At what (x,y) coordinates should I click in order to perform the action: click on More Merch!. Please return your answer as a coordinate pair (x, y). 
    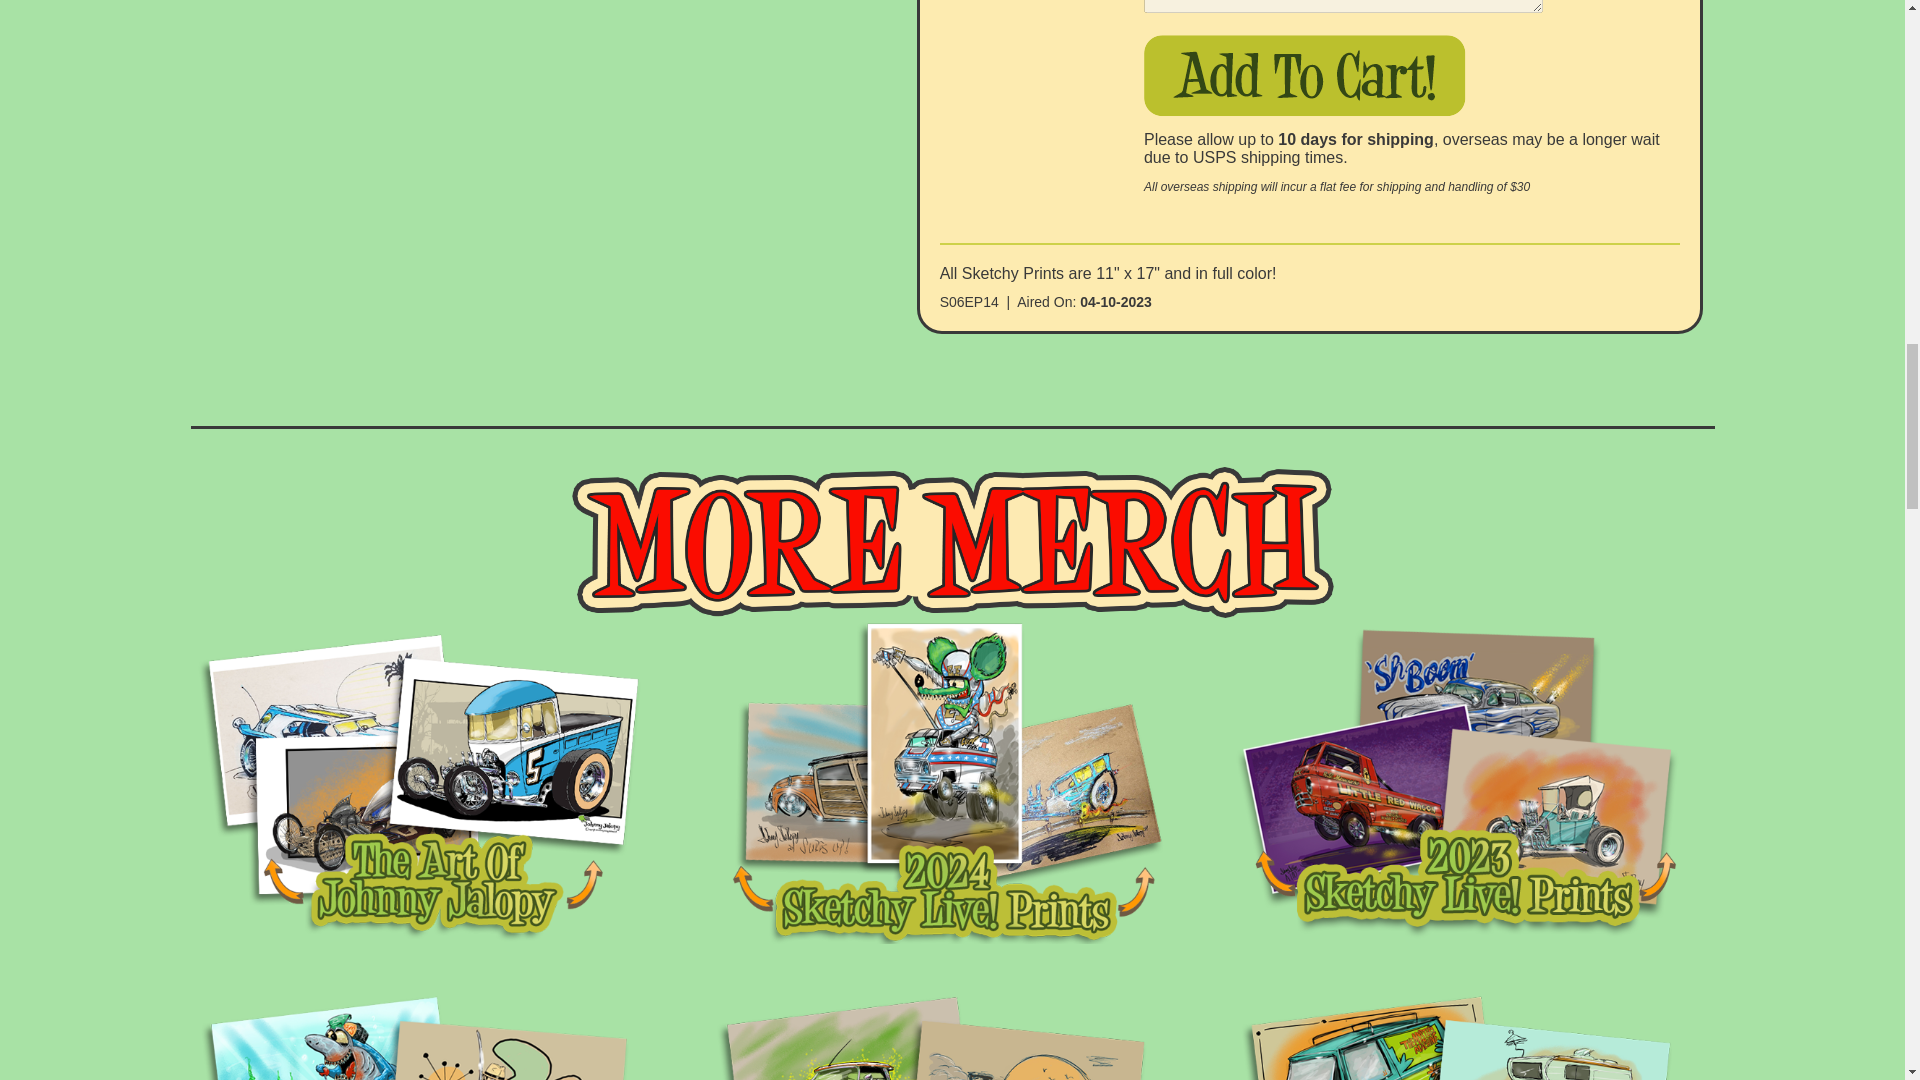
    Looking at the image, I should click on (953, 542).